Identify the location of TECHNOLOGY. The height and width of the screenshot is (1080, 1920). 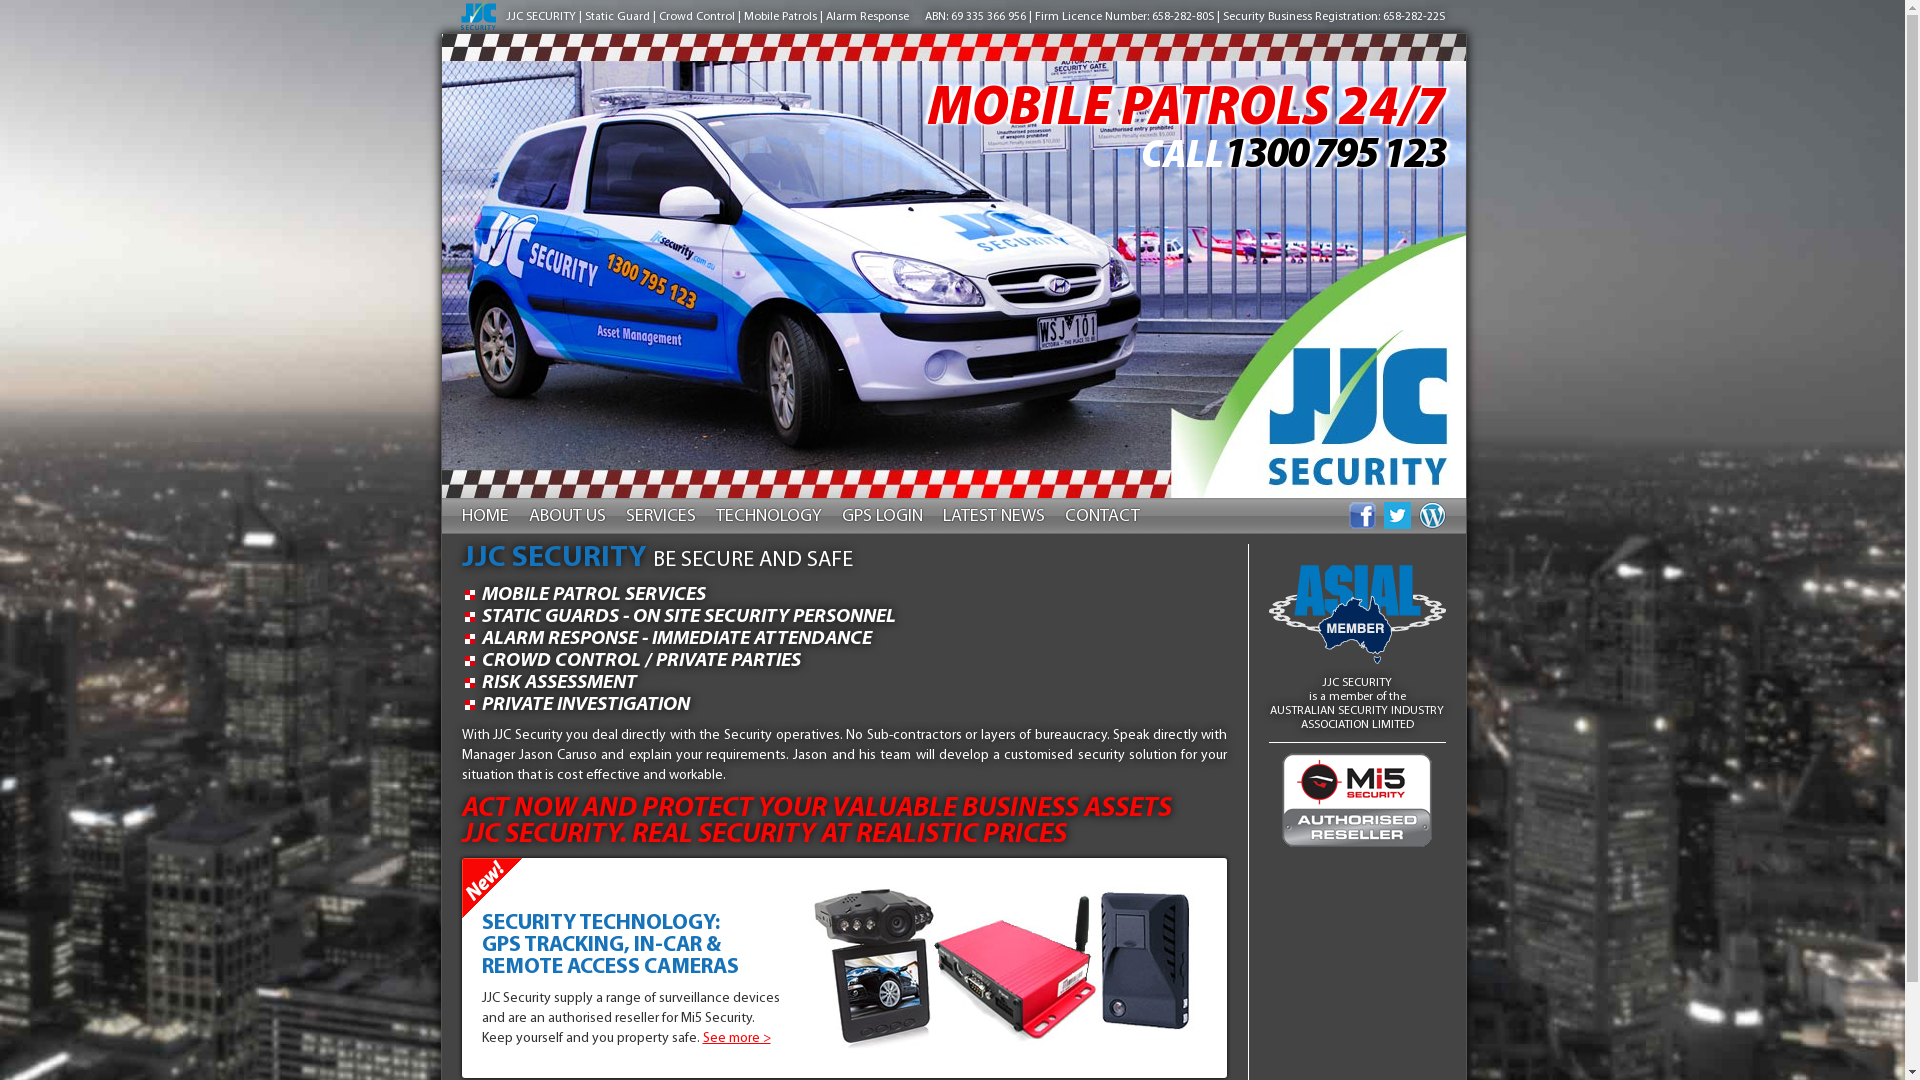
(769, 520).